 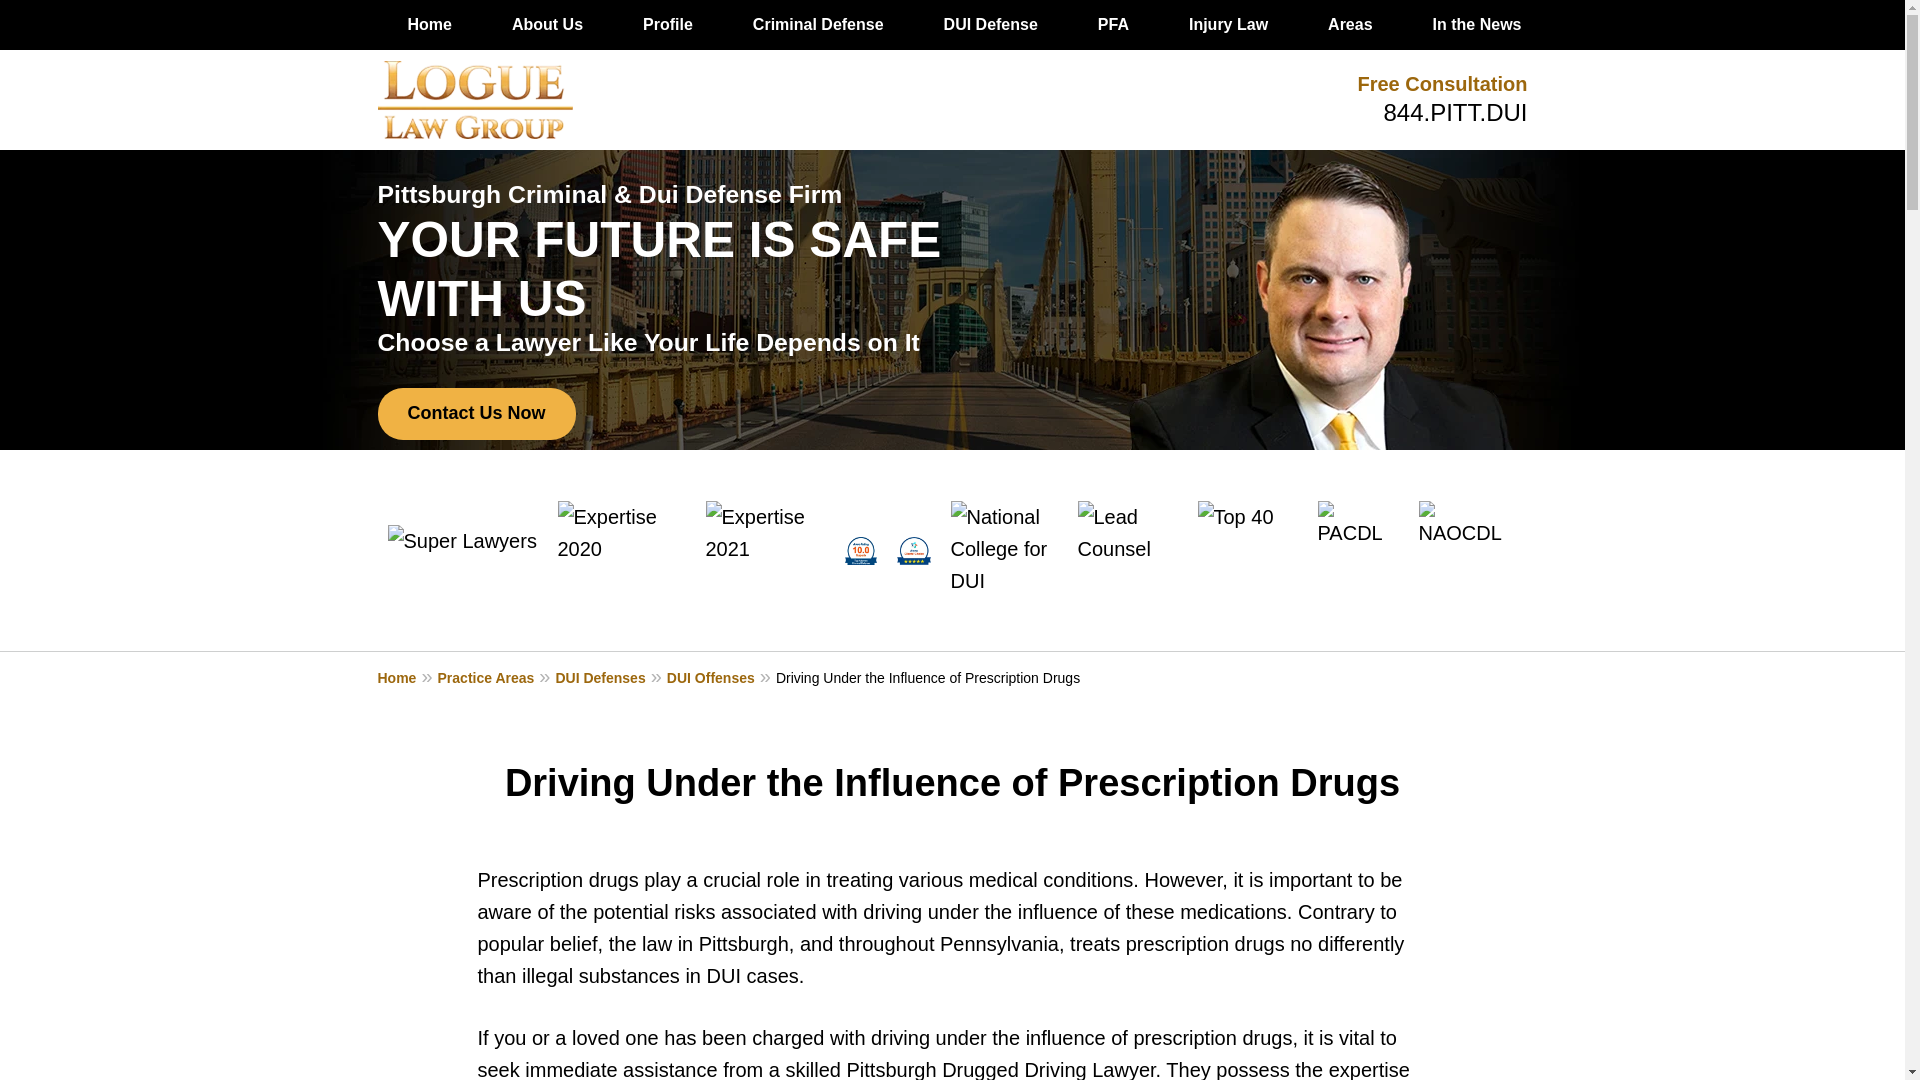 I want to click on Home, so click(x=408, y=676).